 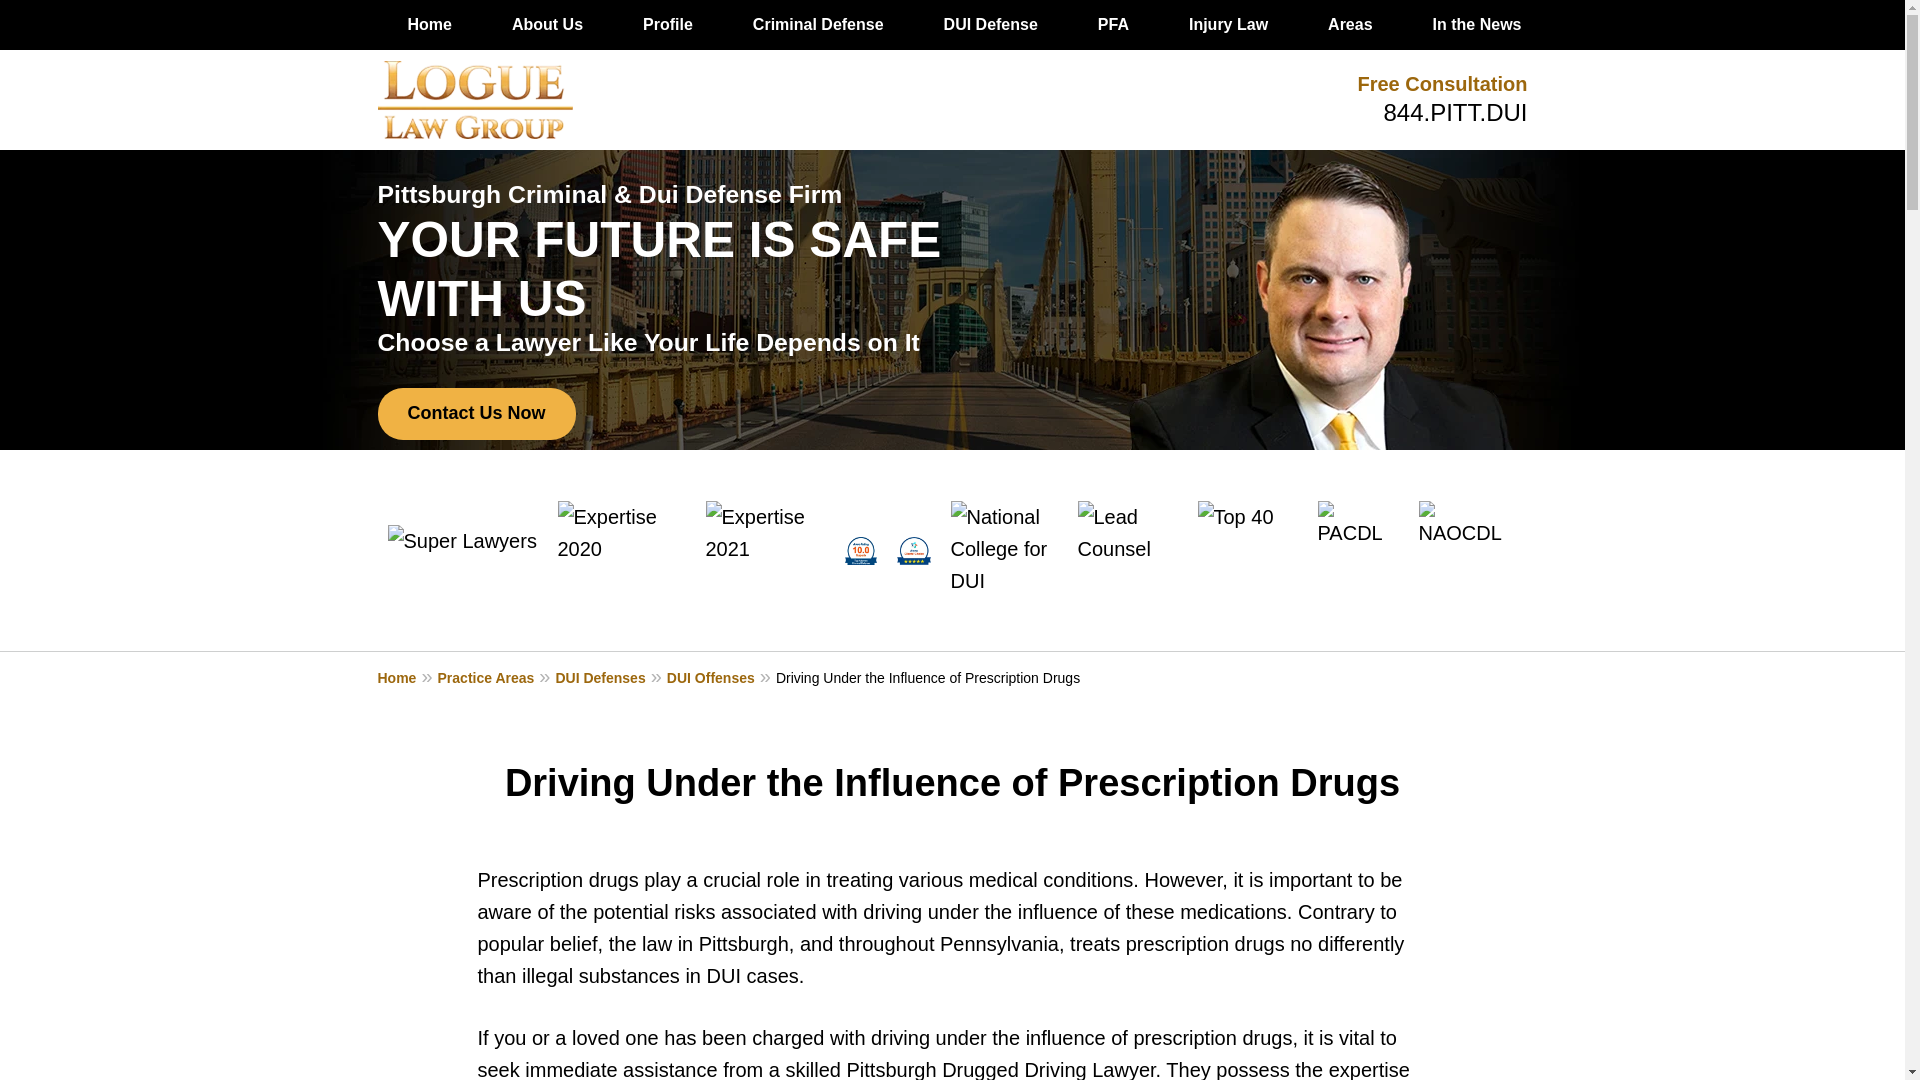 I want to click on Home, so click(x=408, y=676).